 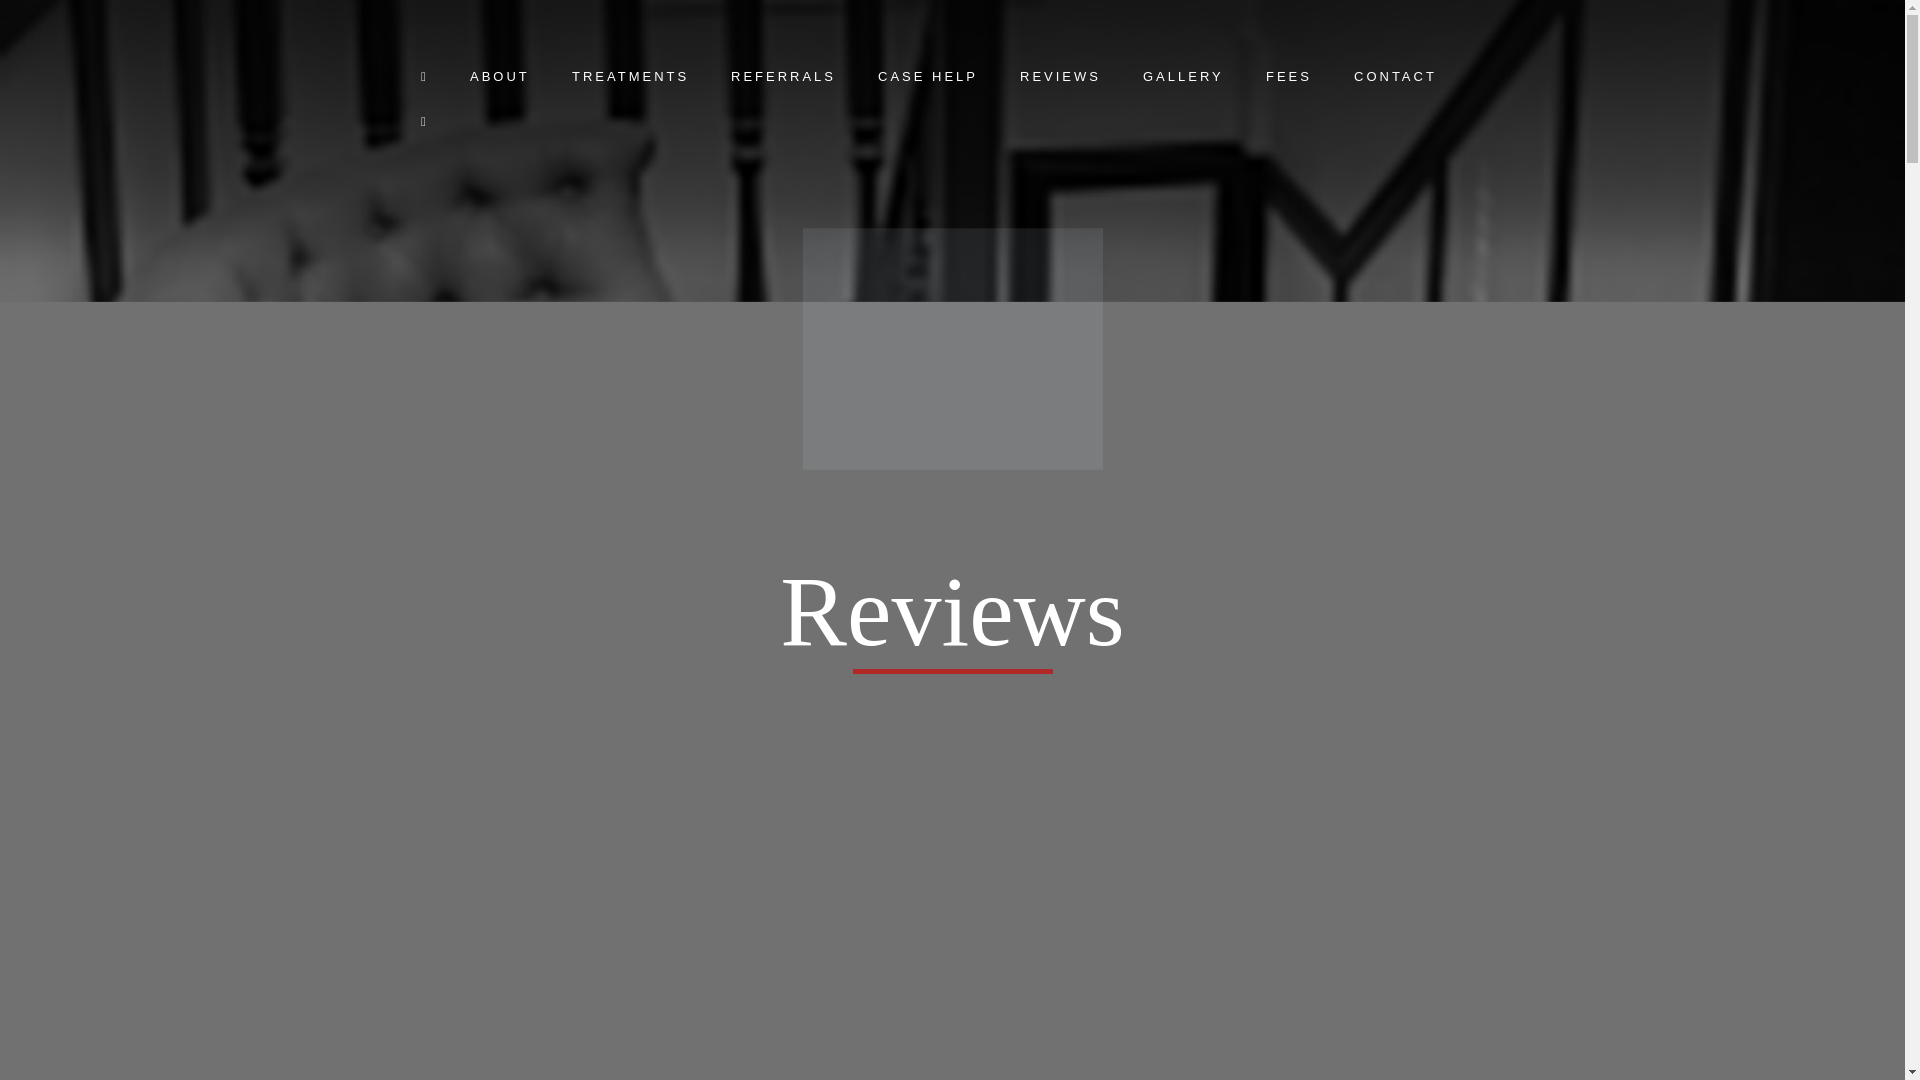 What do you see at coordinates (630, 80) in the screenshot?
I see `TREATMENTS` at bounding box center [630, 80].